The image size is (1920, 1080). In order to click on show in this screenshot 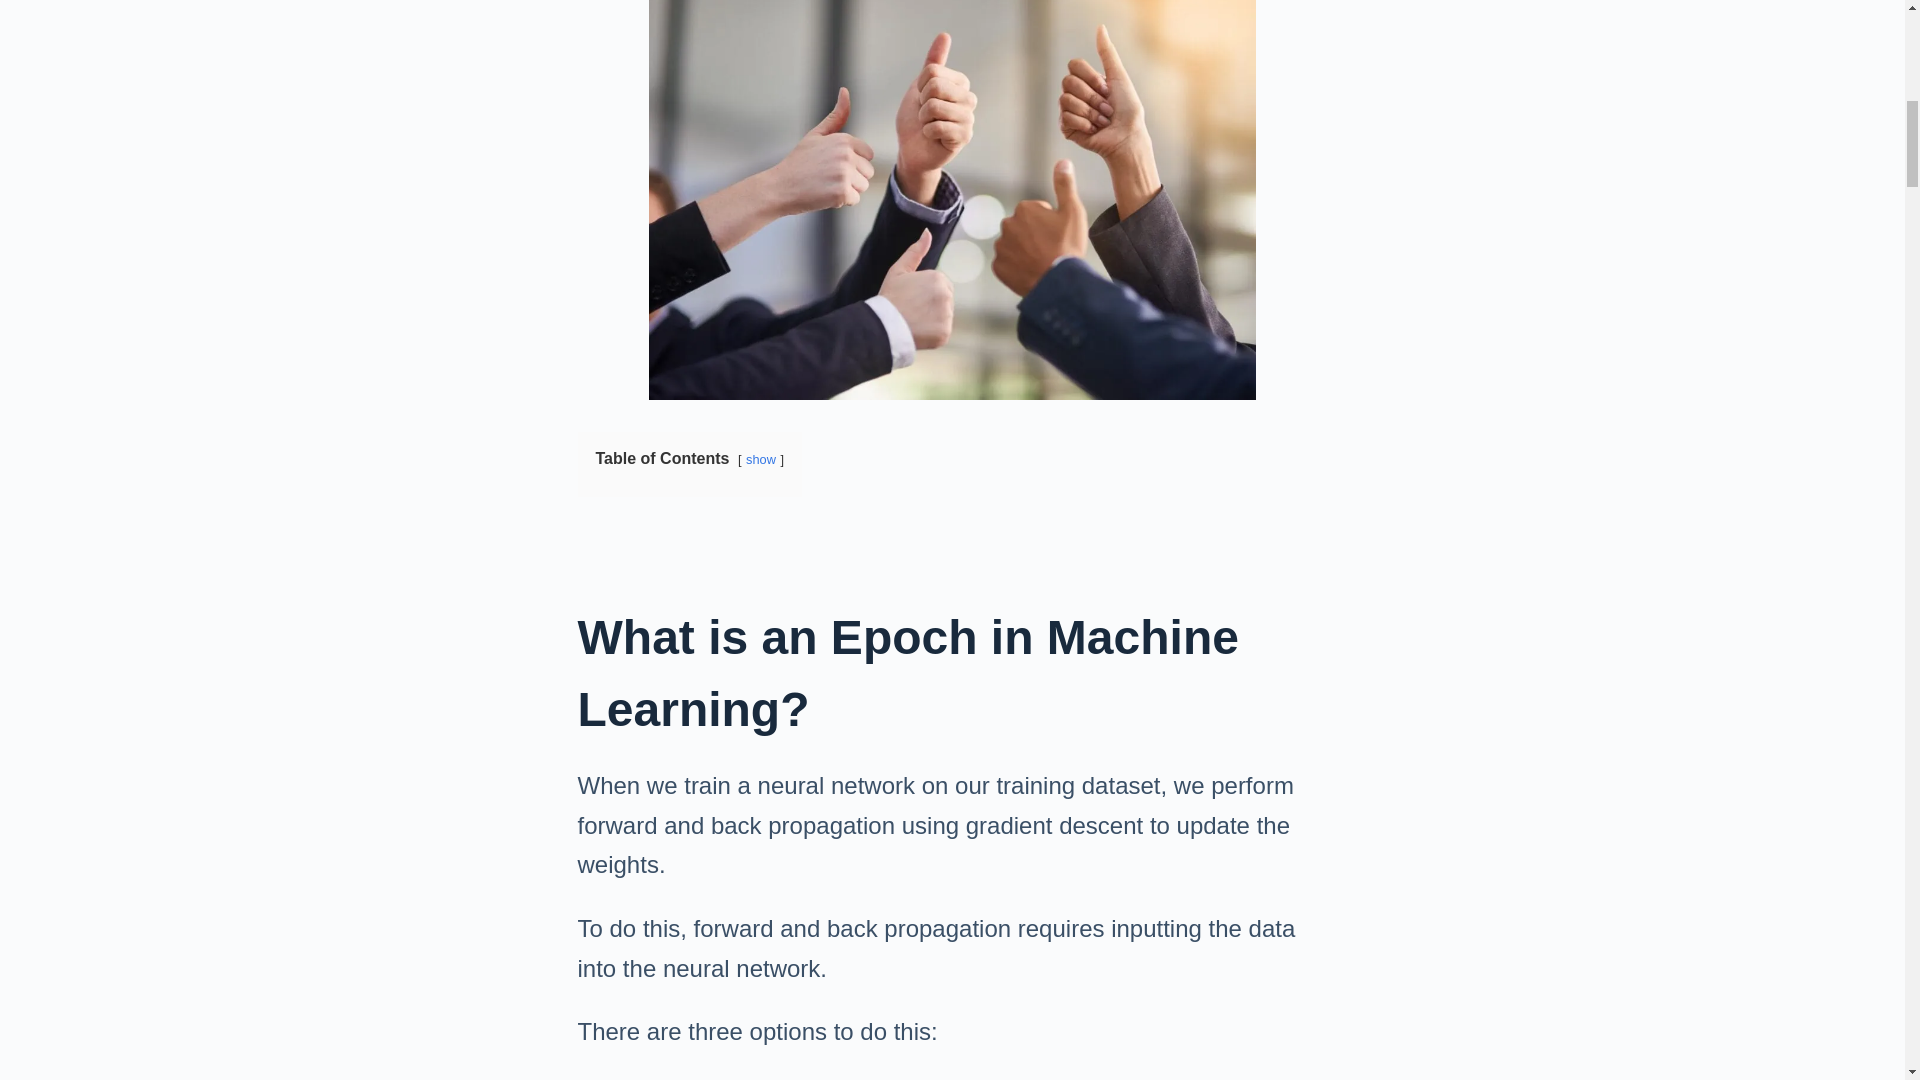, I will do `click(760, 459)`.